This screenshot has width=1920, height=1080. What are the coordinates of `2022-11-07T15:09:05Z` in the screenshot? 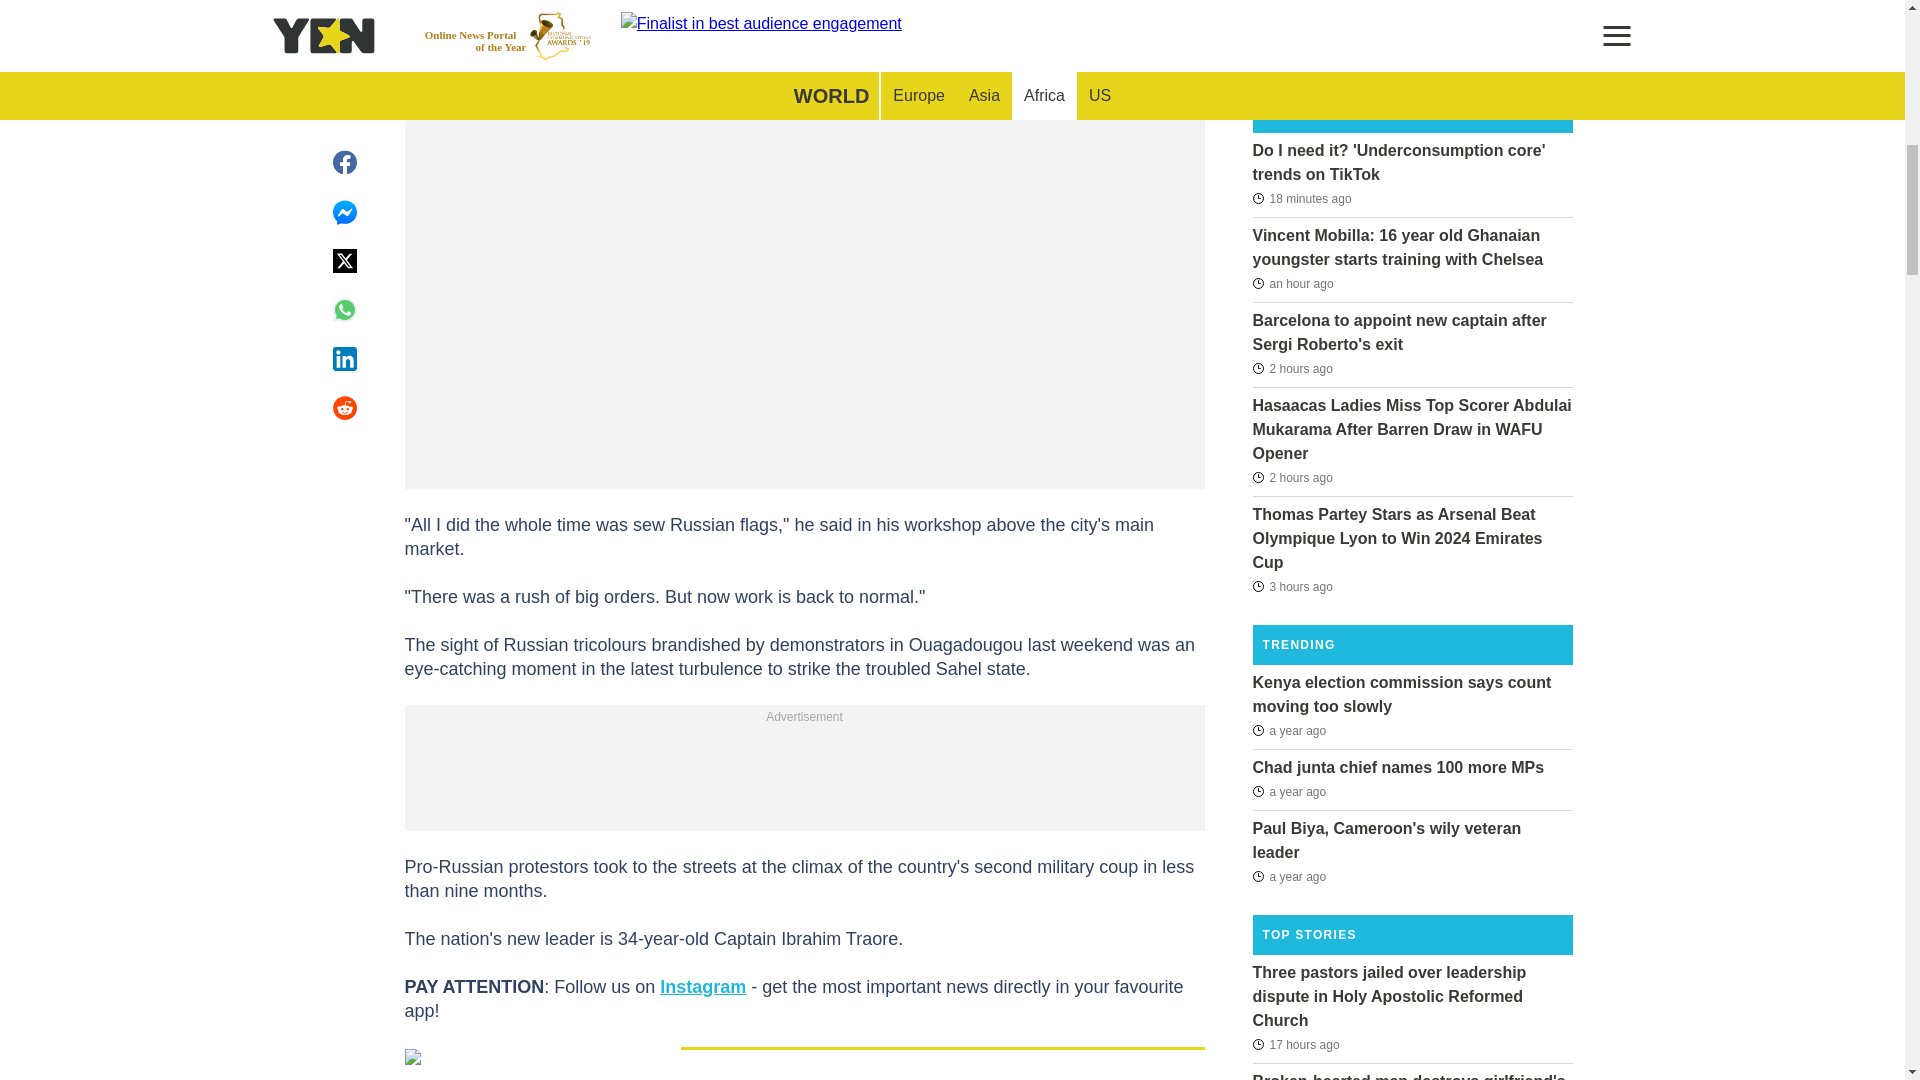 It's located at (1288, 791).